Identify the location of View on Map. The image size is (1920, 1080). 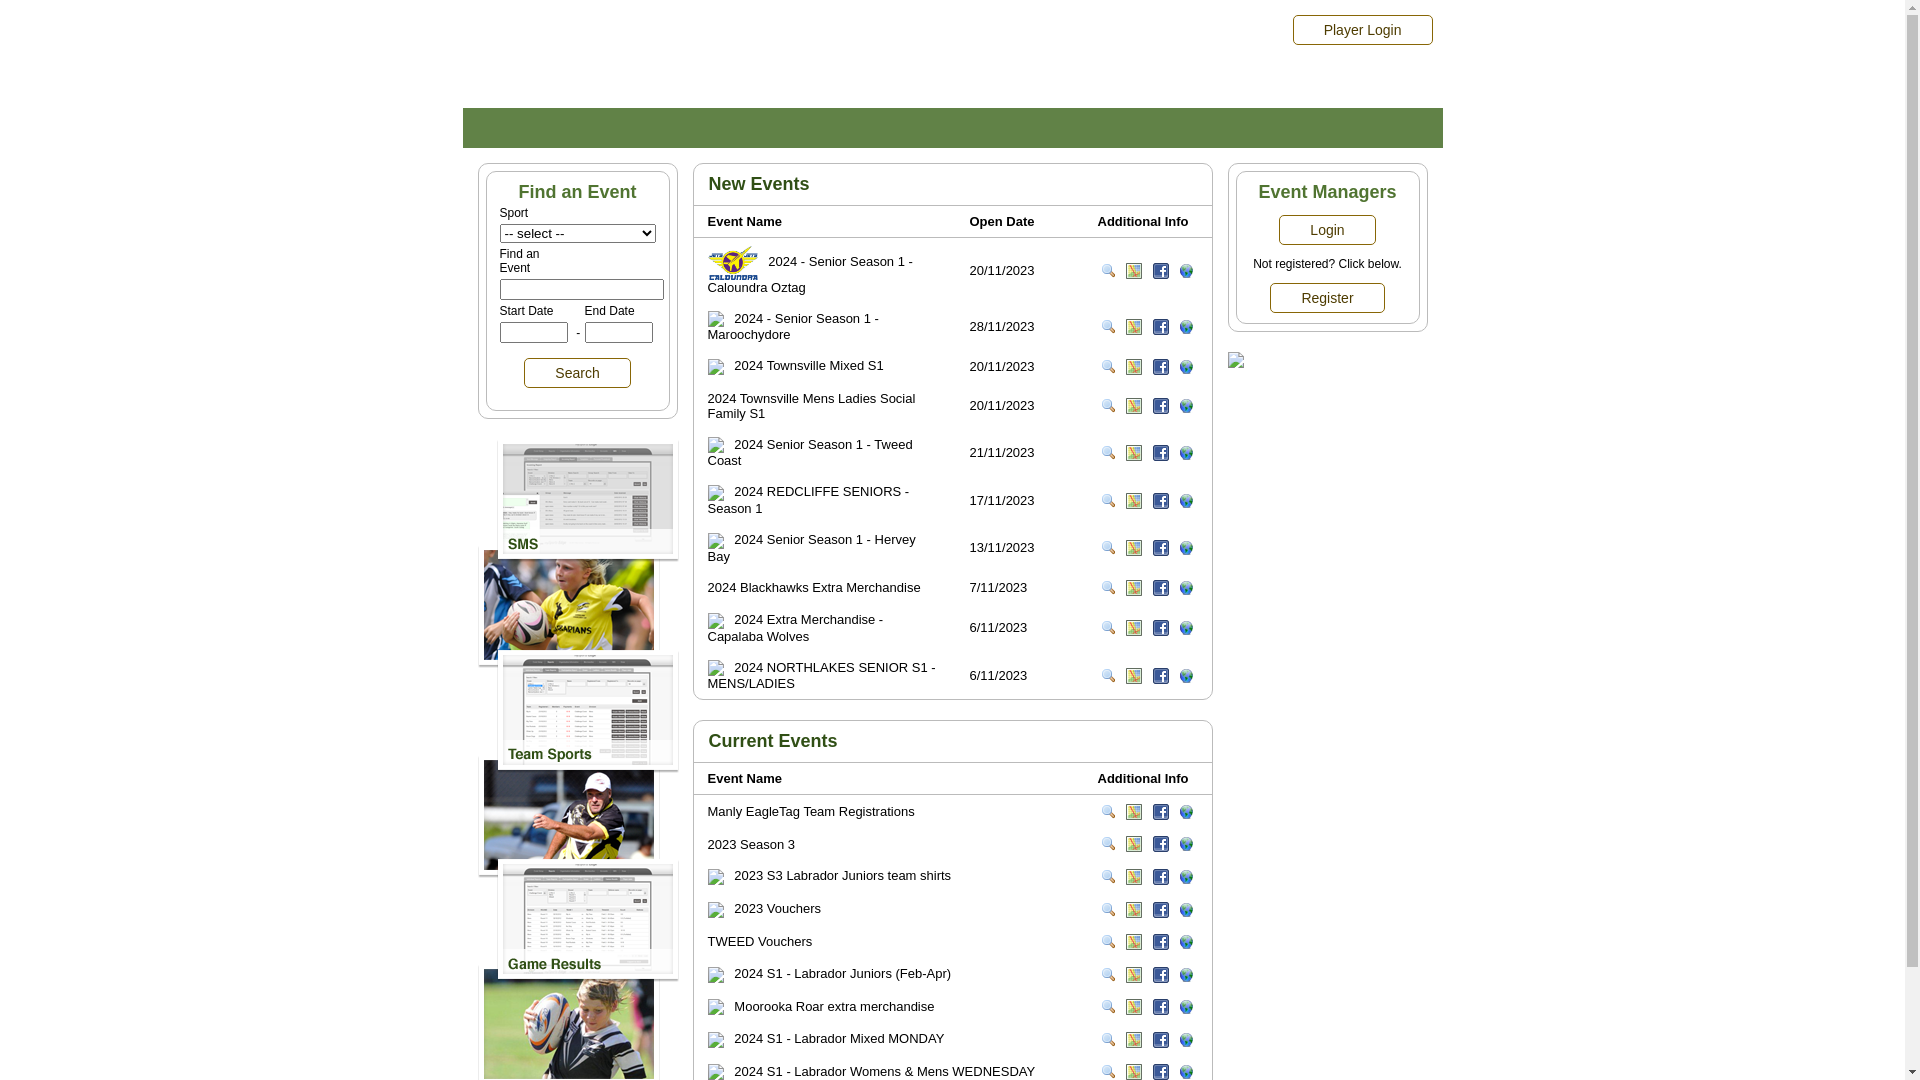
(1134, 500).